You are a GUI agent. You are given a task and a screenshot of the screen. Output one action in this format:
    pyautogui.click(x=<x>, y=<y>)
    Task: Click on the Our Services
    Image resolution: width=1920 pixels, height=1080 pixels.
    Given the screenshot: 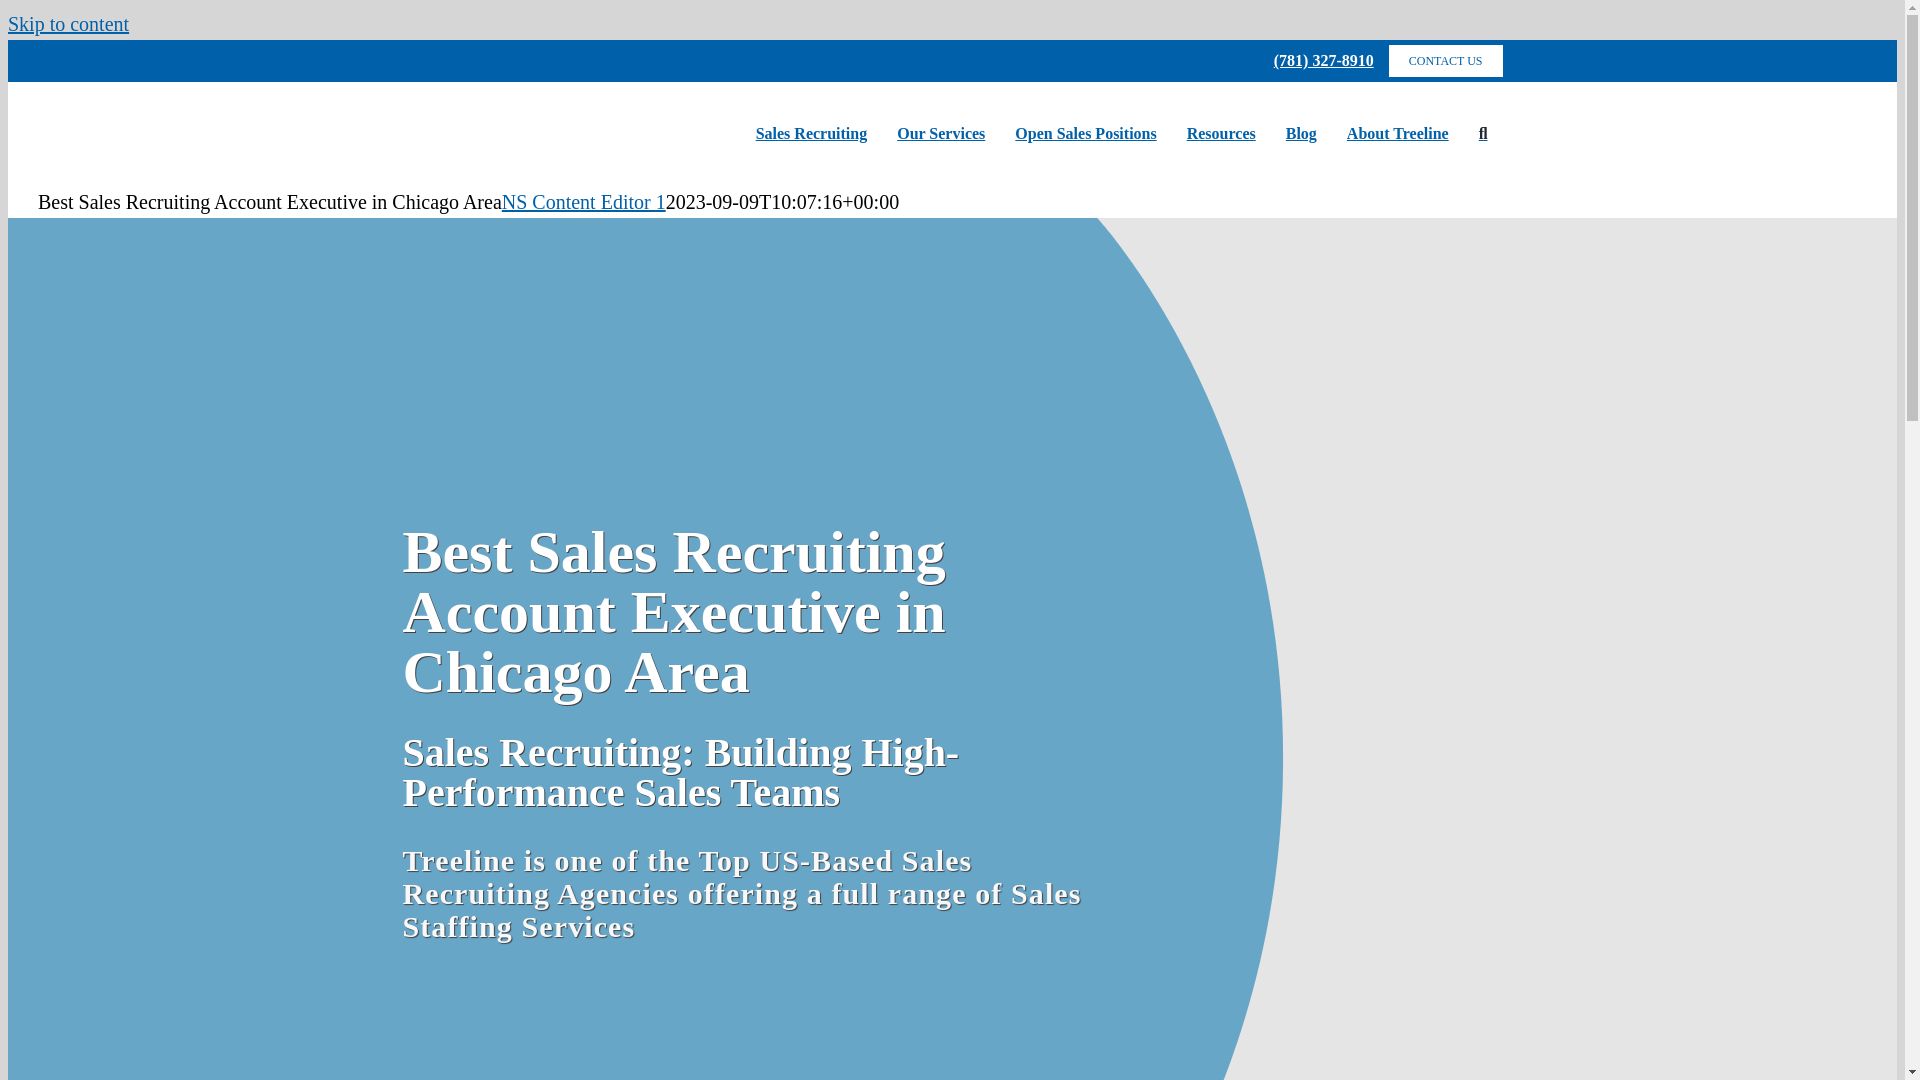 What is the action you would take?
    pyautogui.click(x=940, y=134)
    